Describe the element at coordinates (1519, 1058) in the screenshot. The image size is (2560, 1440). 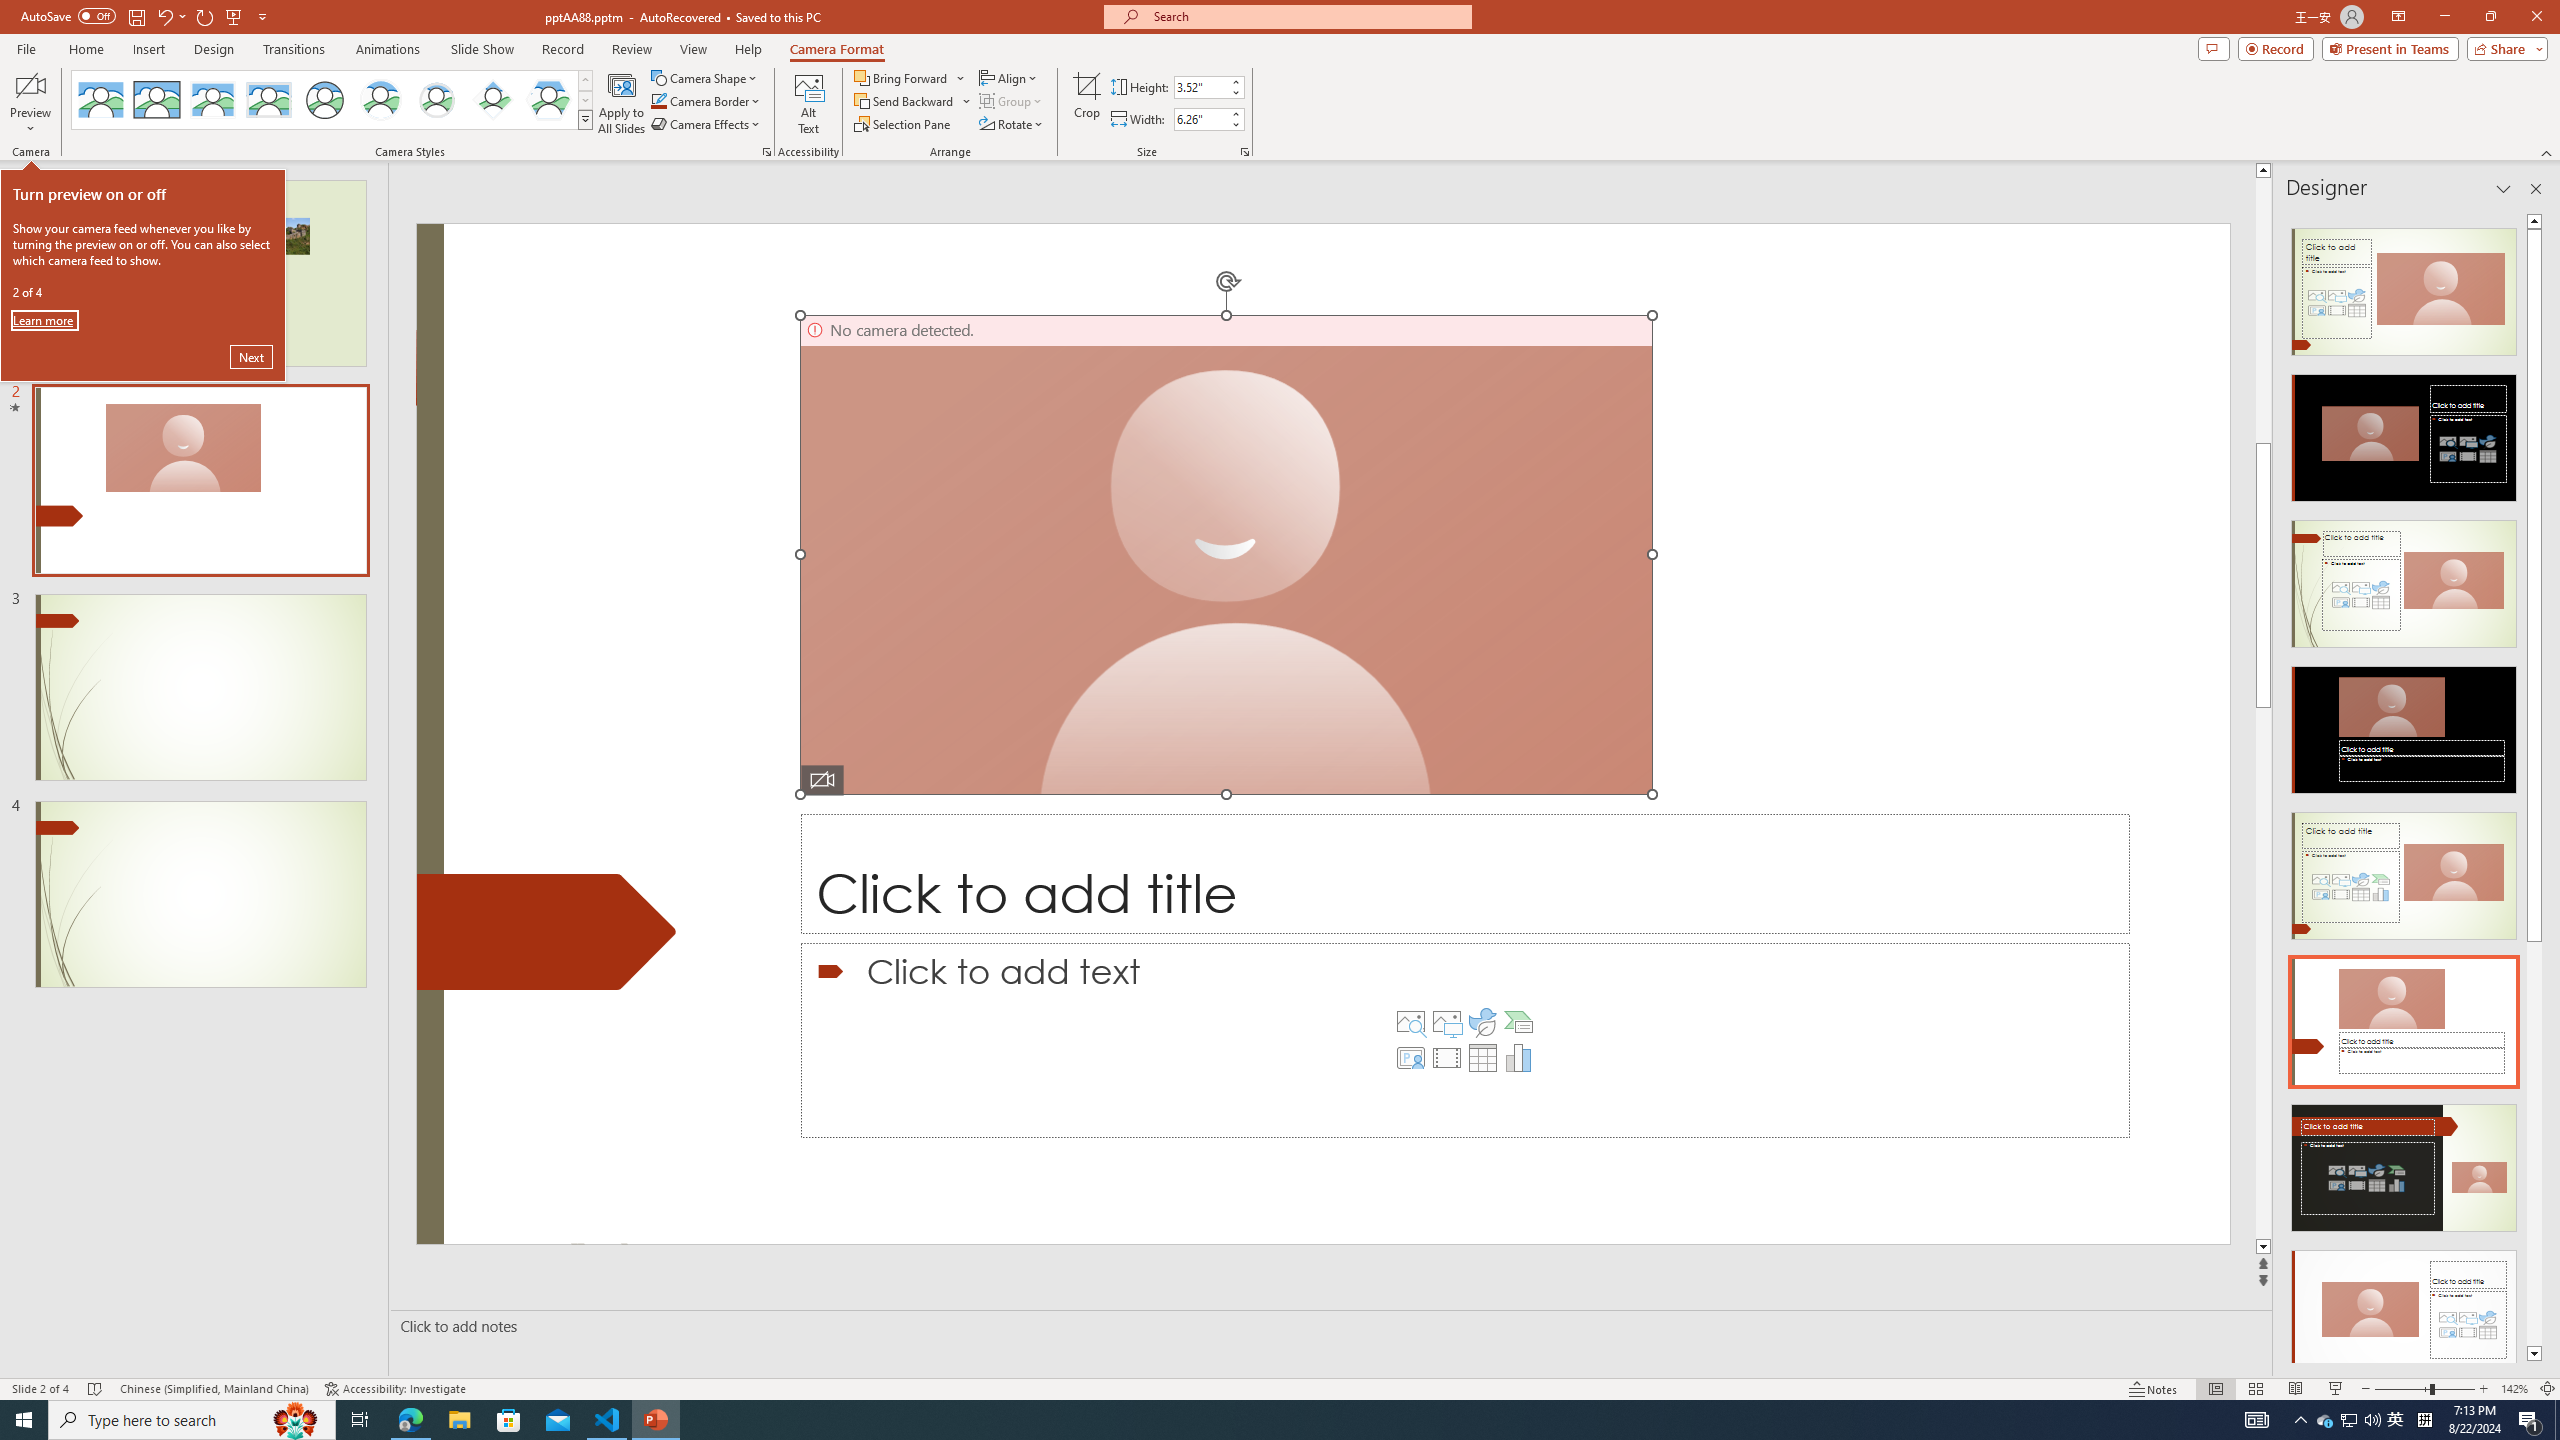
I see `Insert Chart` at that location.